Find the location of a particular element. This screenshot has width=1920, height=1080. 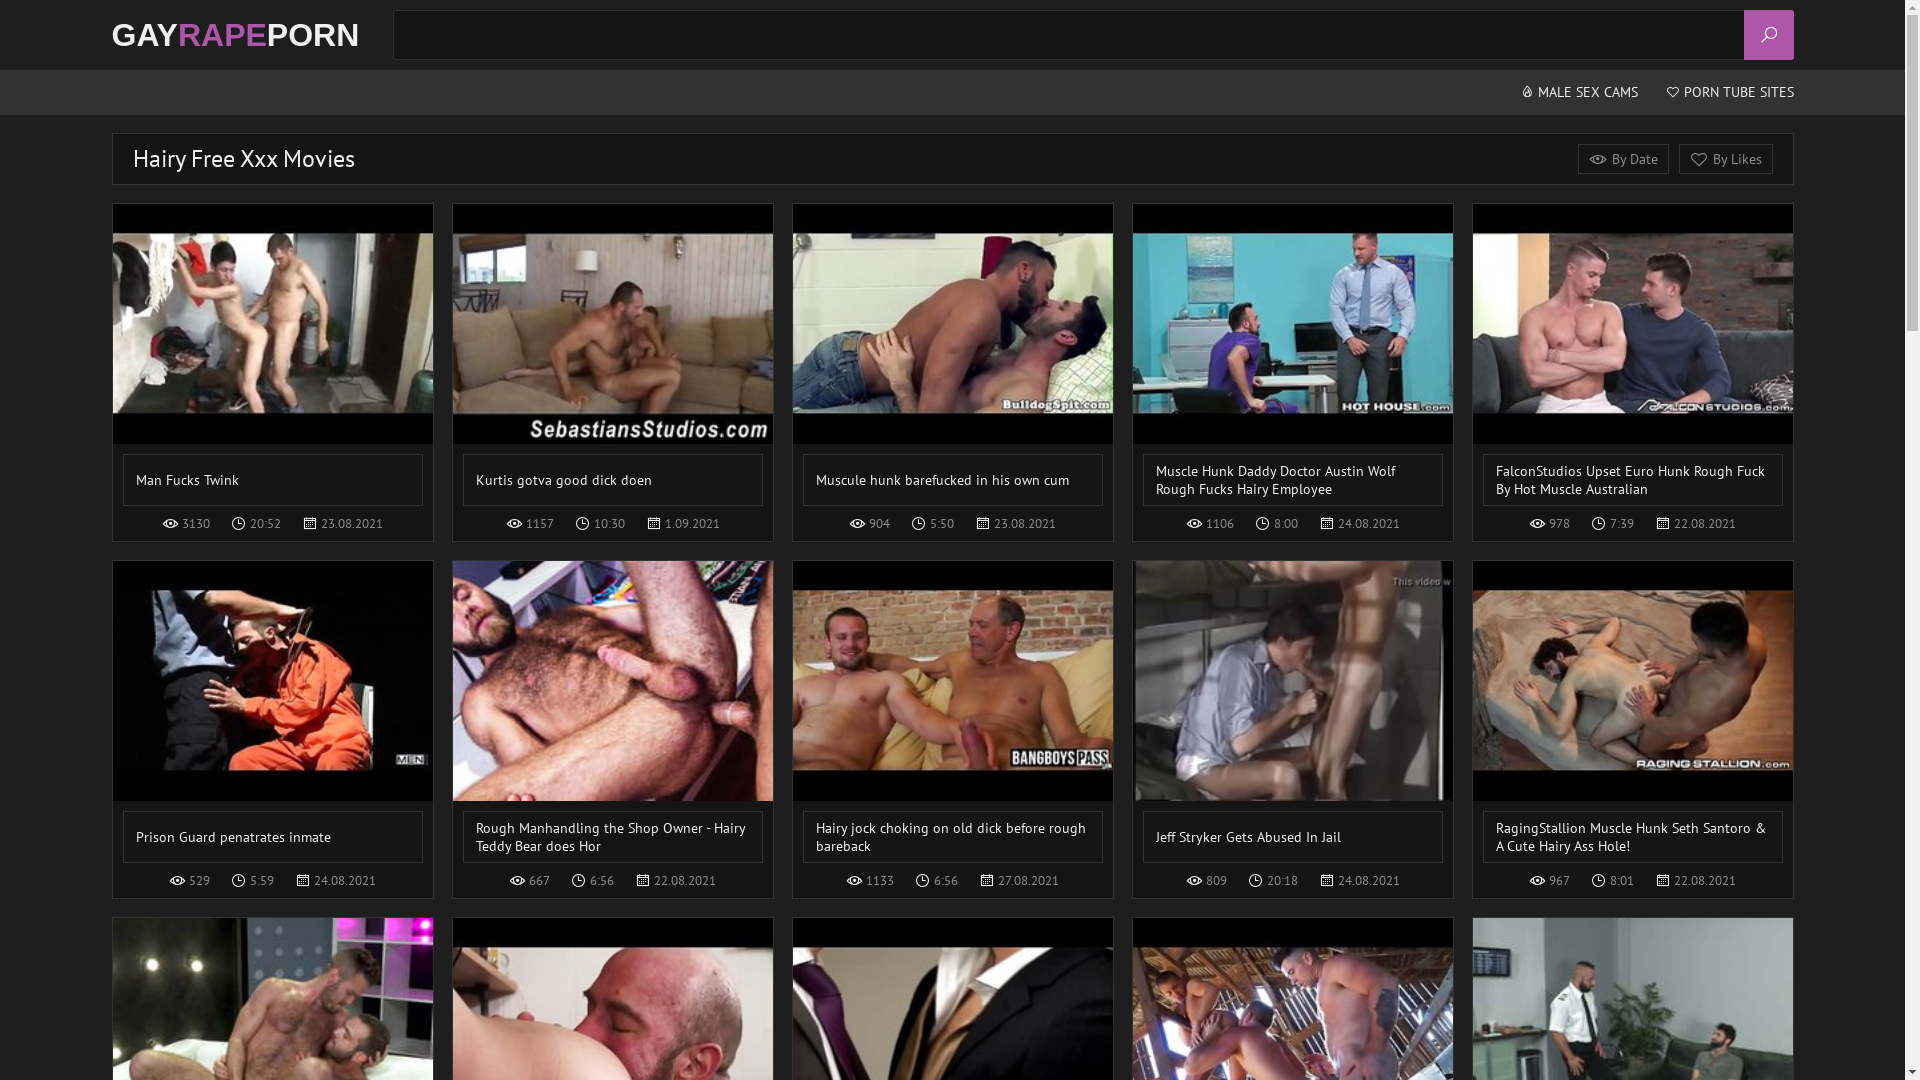

GAYRAPEPORN is located at coordinates (236, 35).